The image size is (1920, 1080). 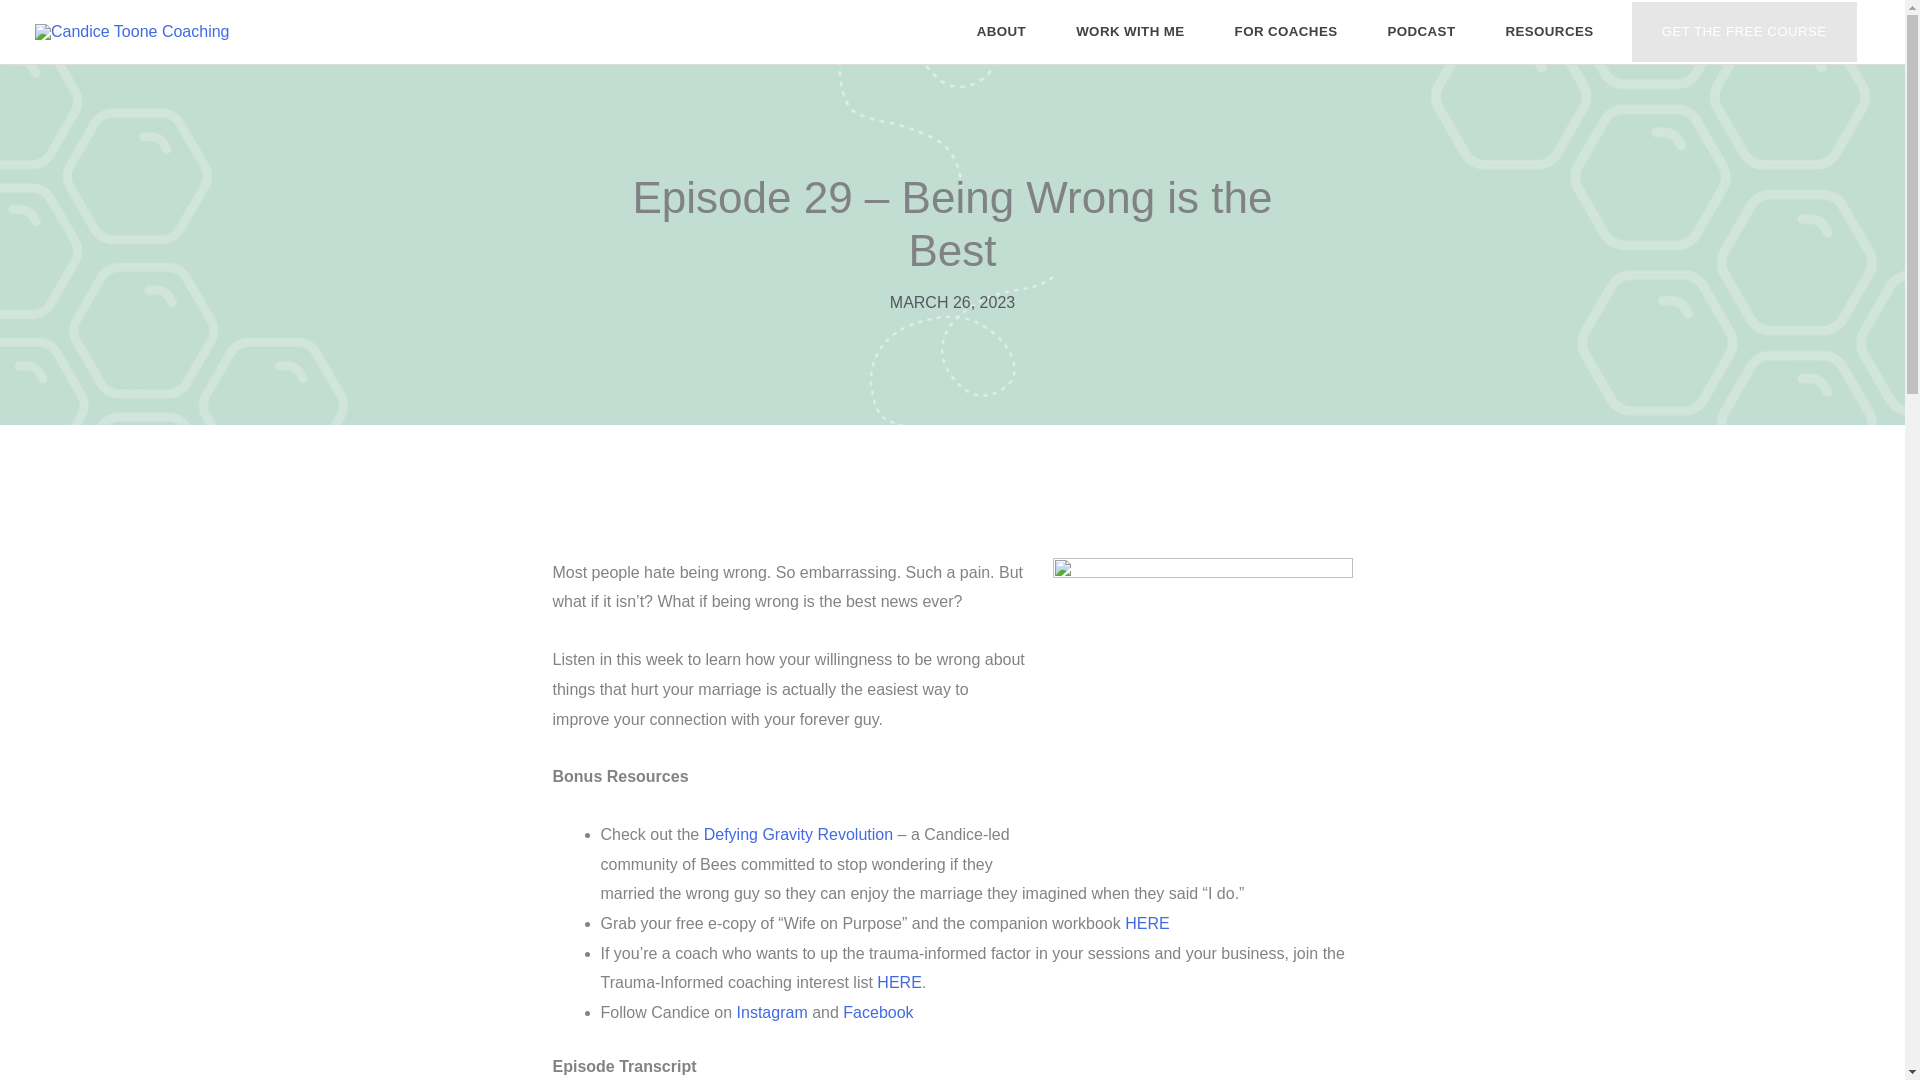 I want to click on PODCAST, so click(x=1420, y=32).